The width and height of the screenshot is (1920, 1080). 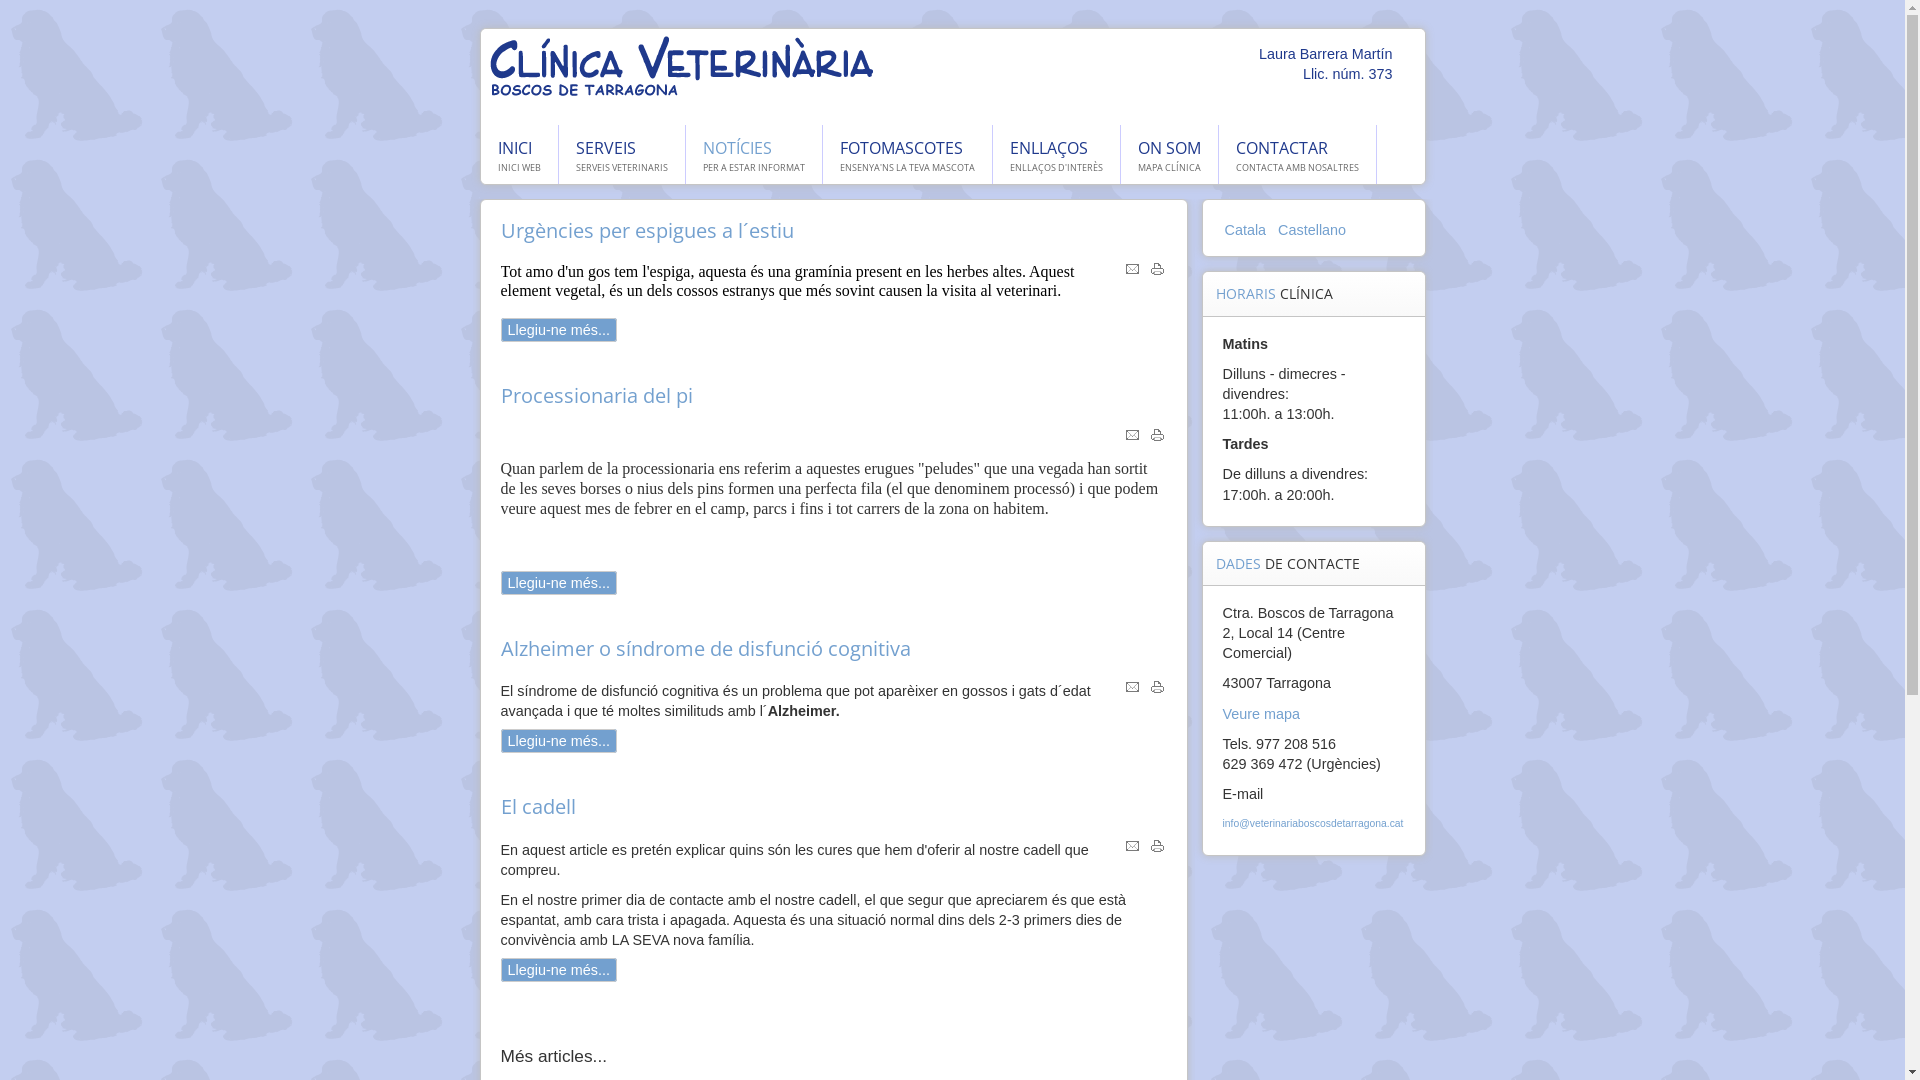 What do you see at coordinates (1158, 849) in the screenshot?
I see `Imprimeix` at bounding box center [1158, 849].